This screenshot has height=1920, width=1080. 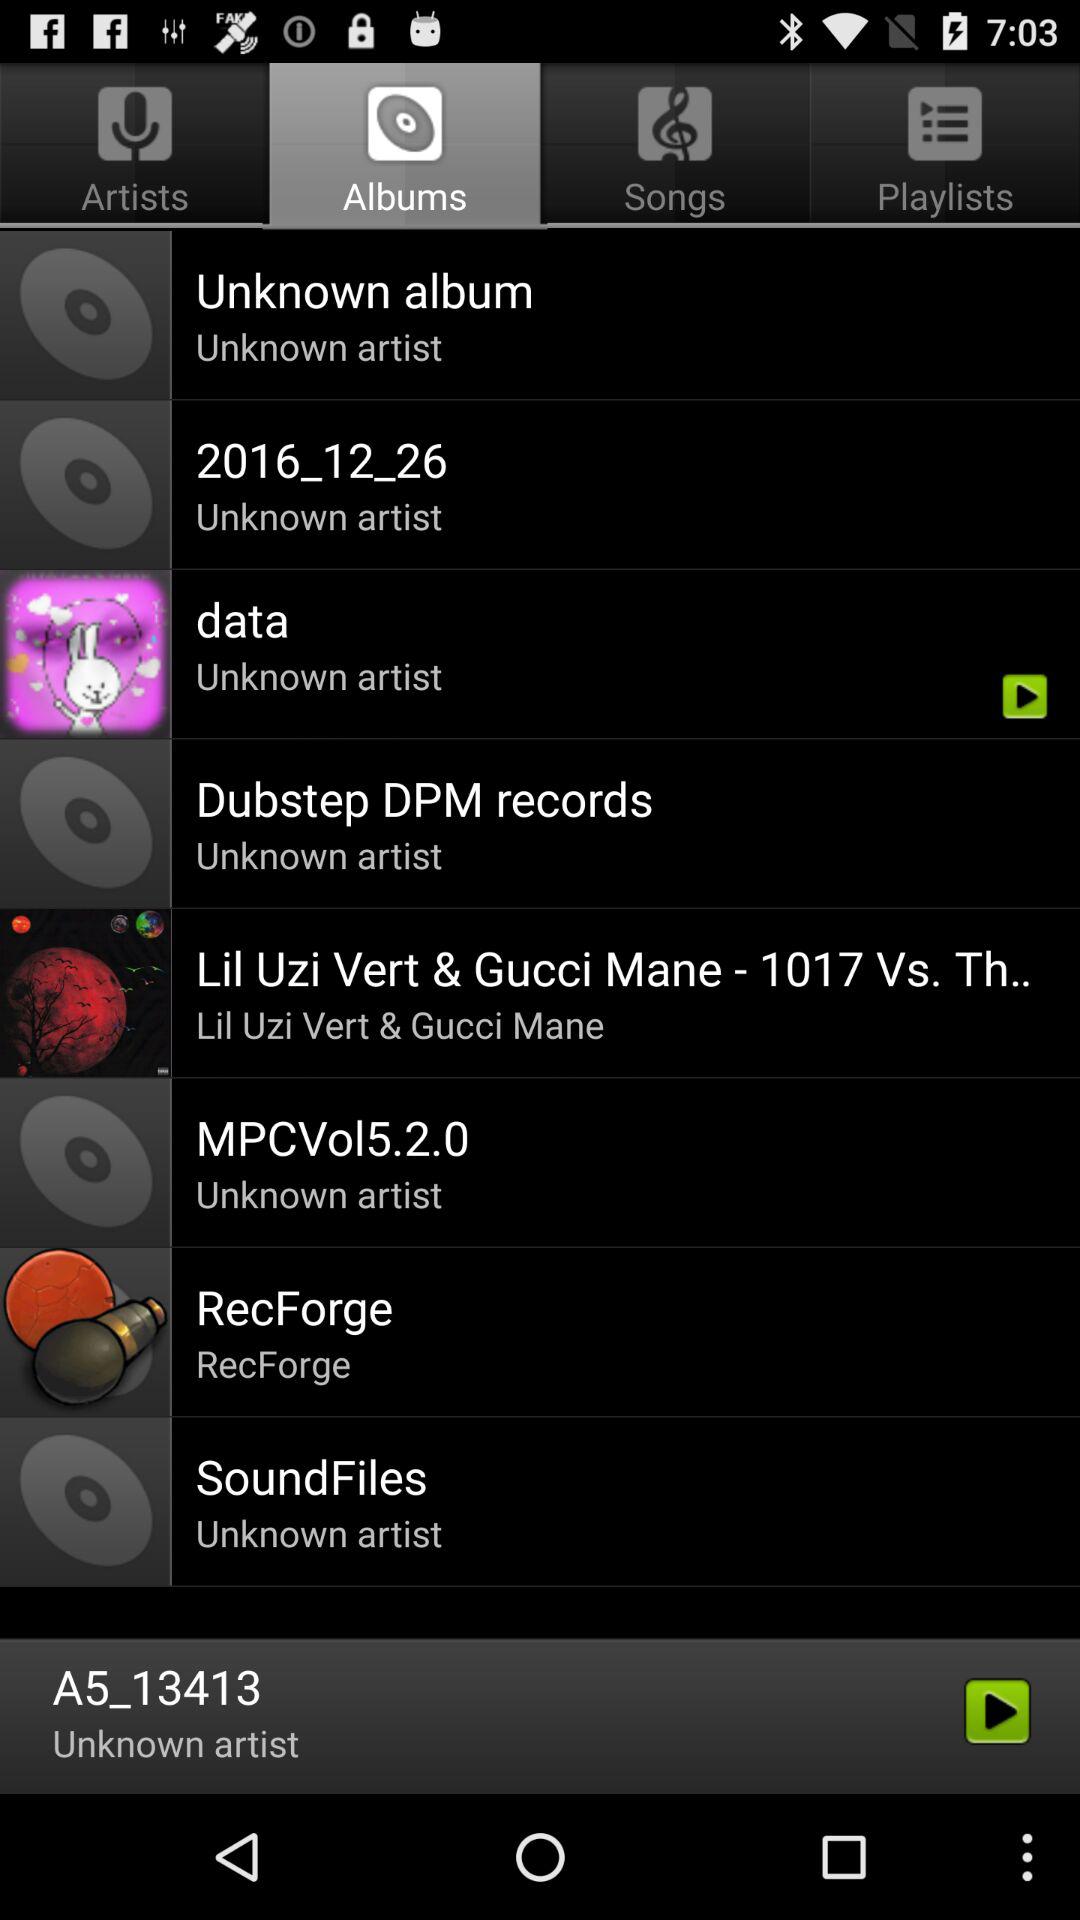 I want to click on flip to the artists, so click(x=138, y=146).